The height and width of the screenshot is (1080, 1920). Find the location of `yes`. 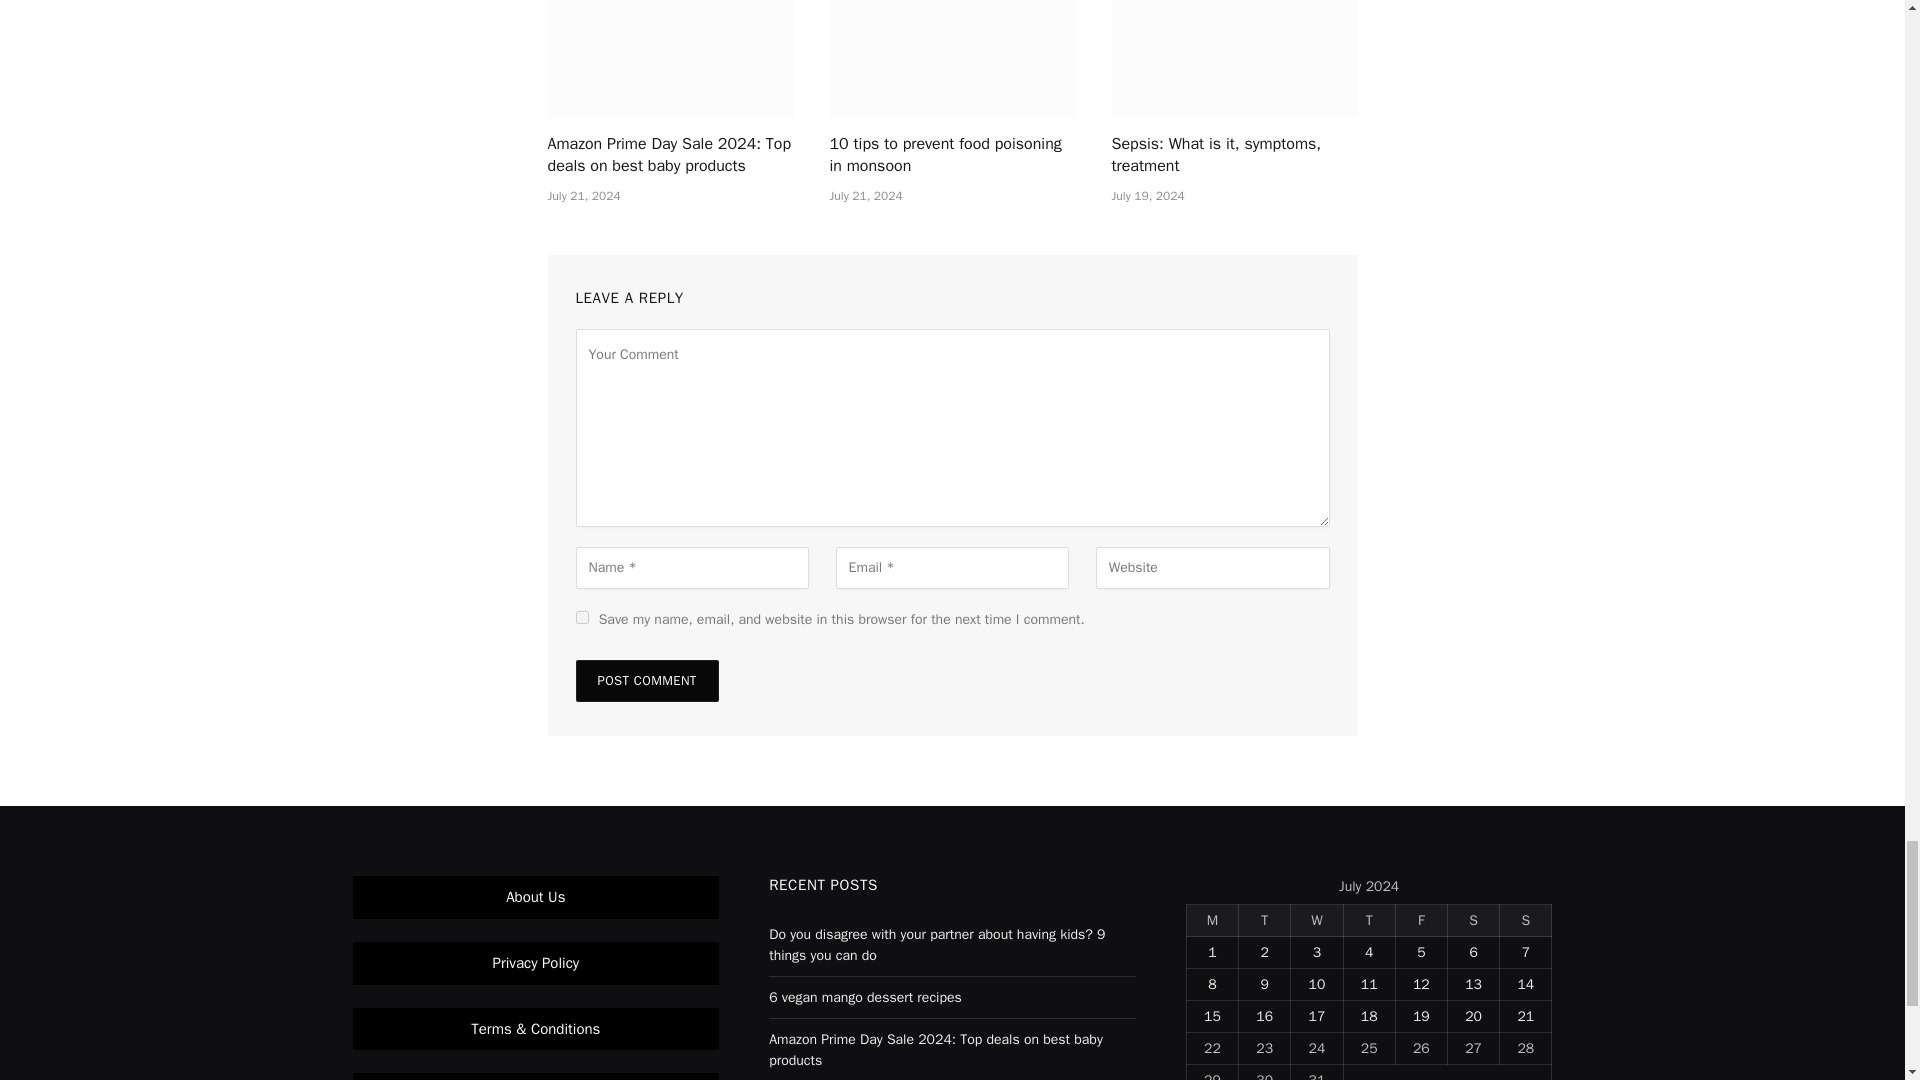

yes is located at coordinates (582, 618).